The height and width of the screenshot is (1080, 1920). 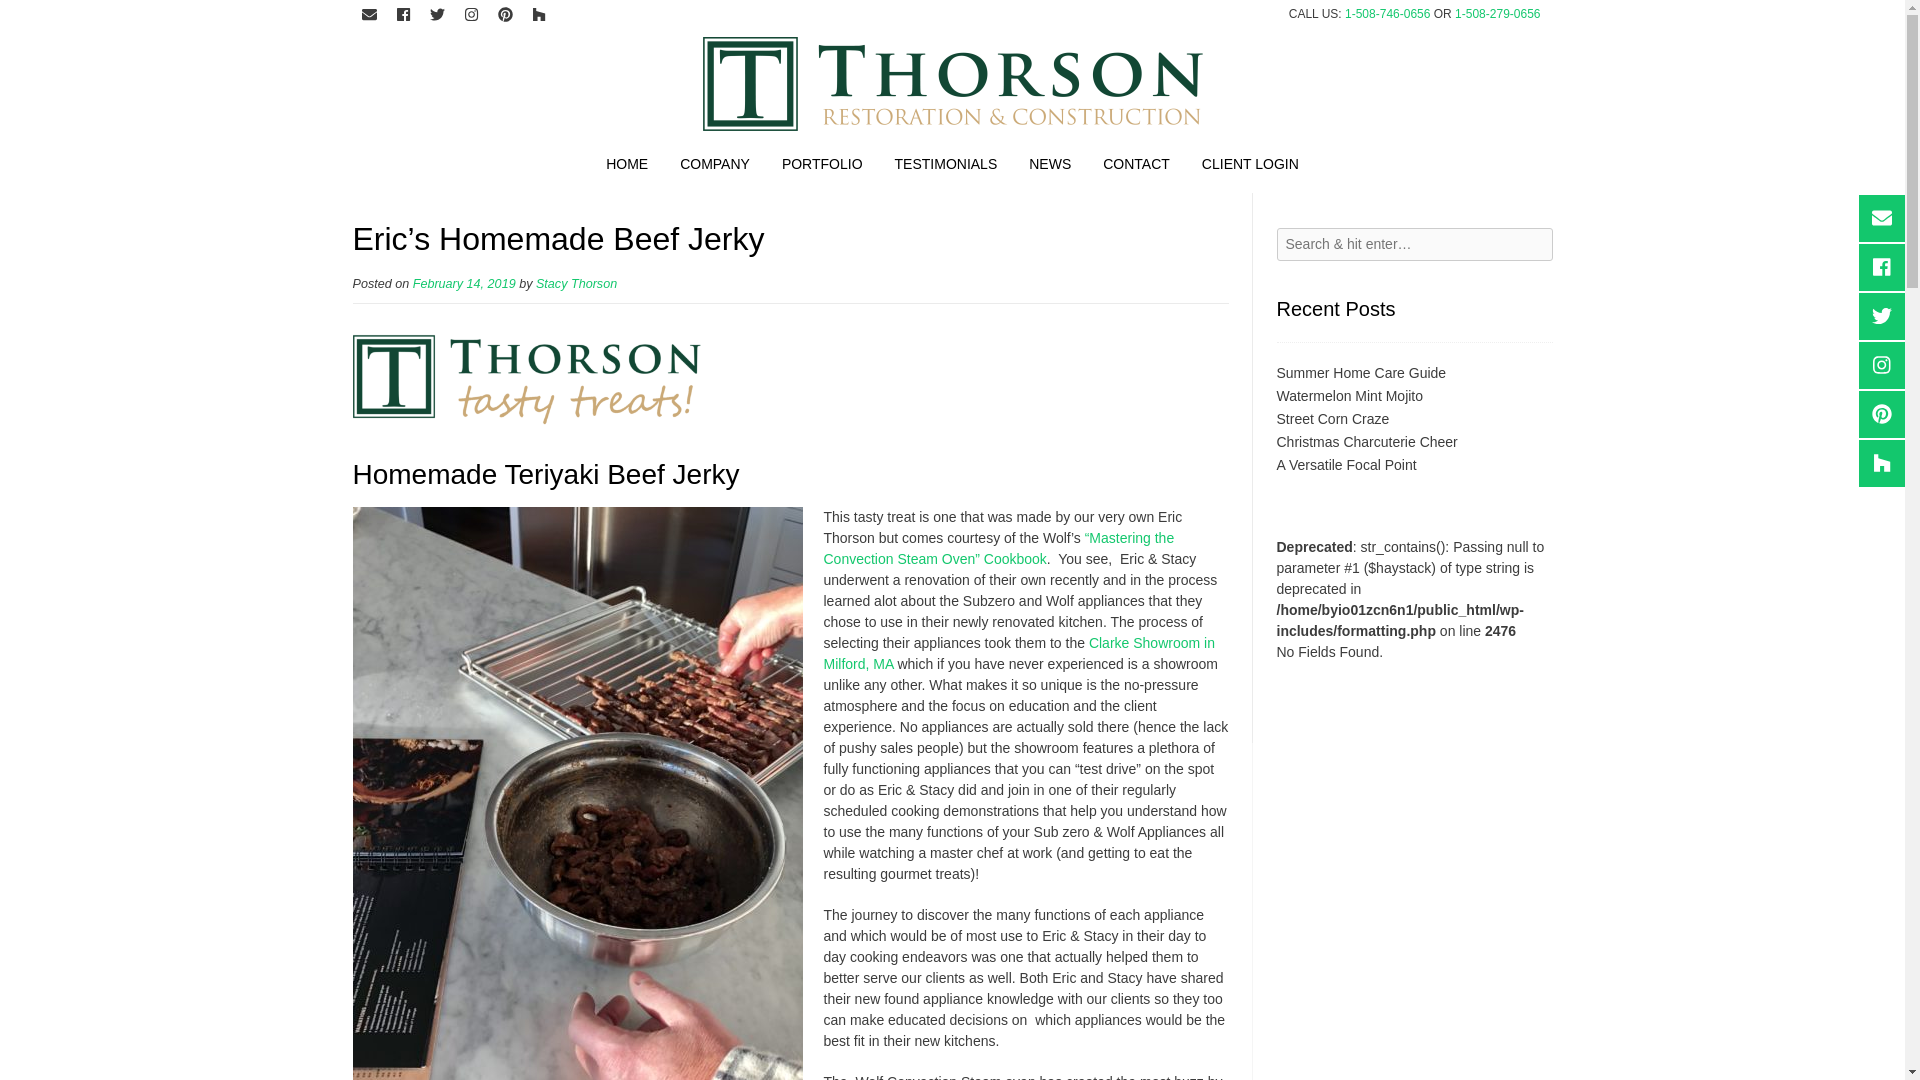 What do you see at coordinates (1497, 13) in the screenshot?
I see `1-508-279-0656` at bounding box center [1497, 13].